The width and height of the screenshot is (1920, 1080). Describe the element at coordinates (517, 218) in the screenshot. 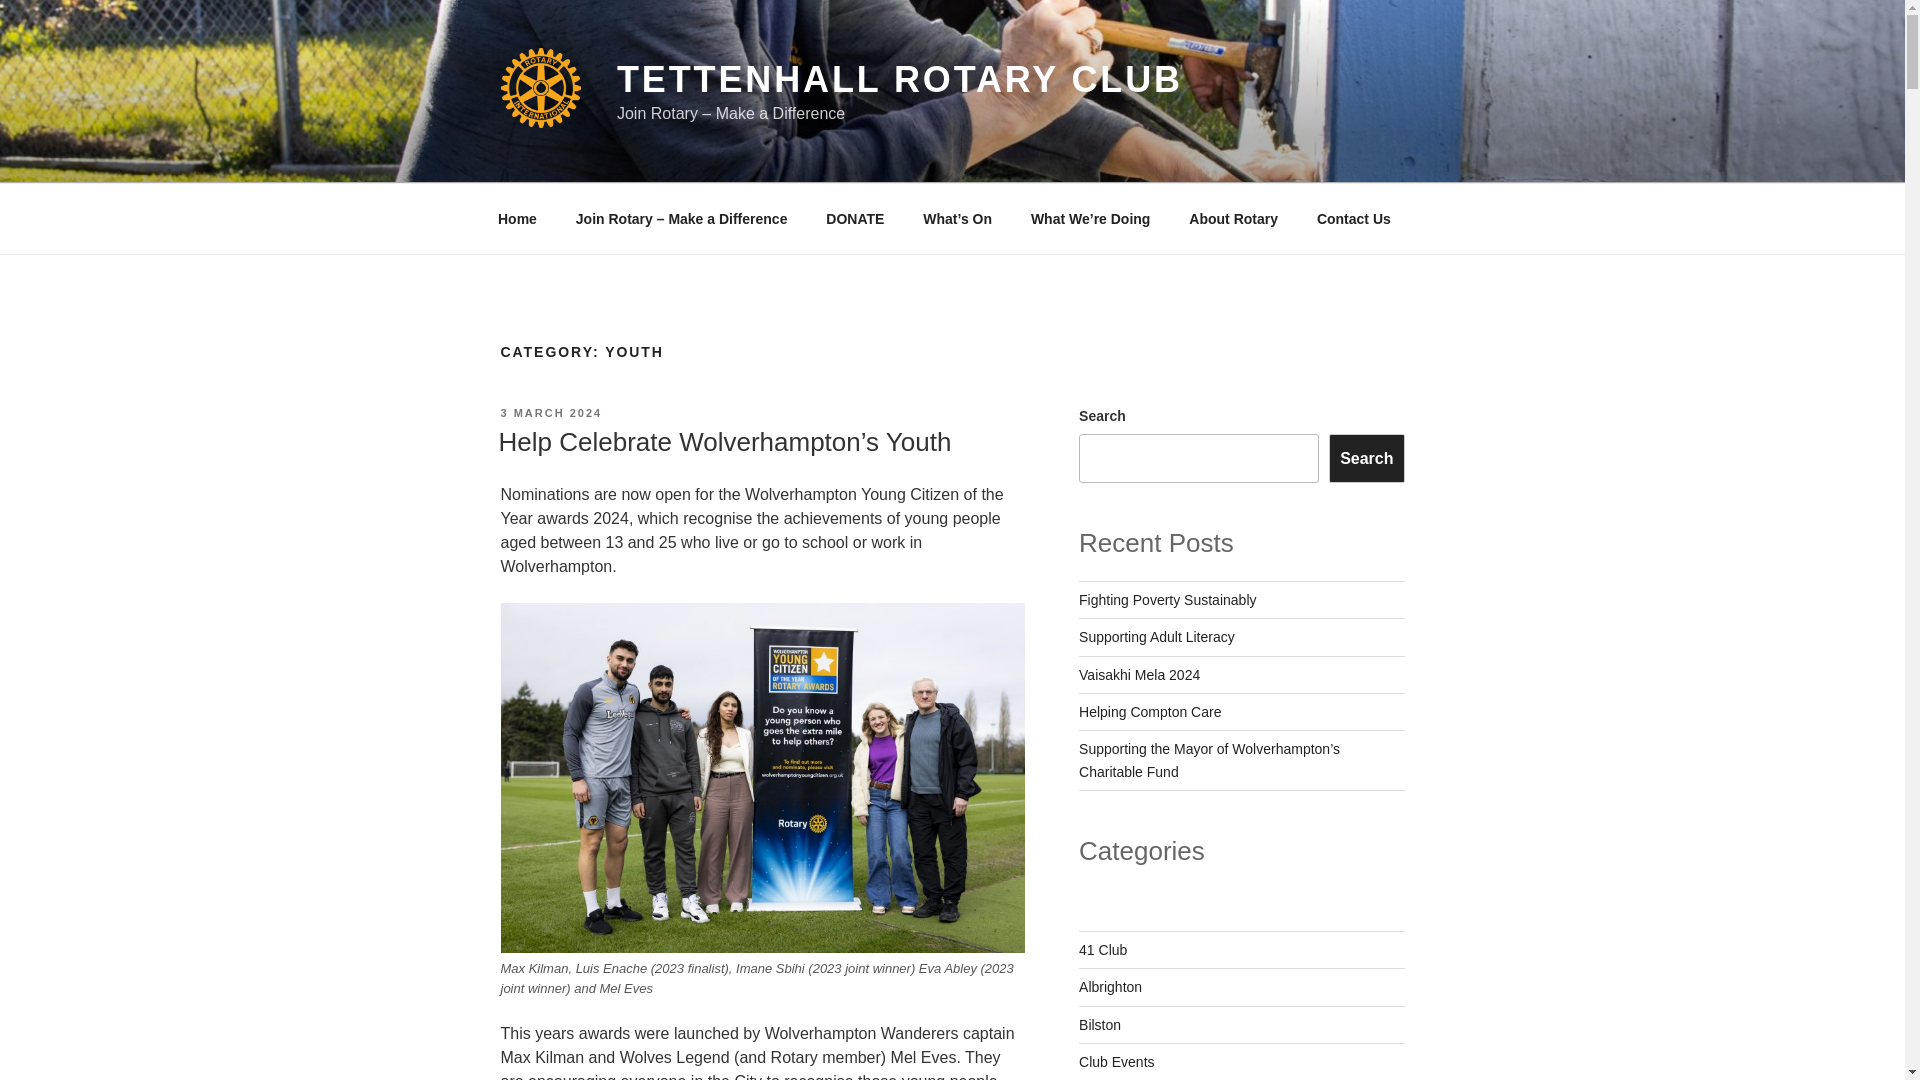

I see `Home` at that location.